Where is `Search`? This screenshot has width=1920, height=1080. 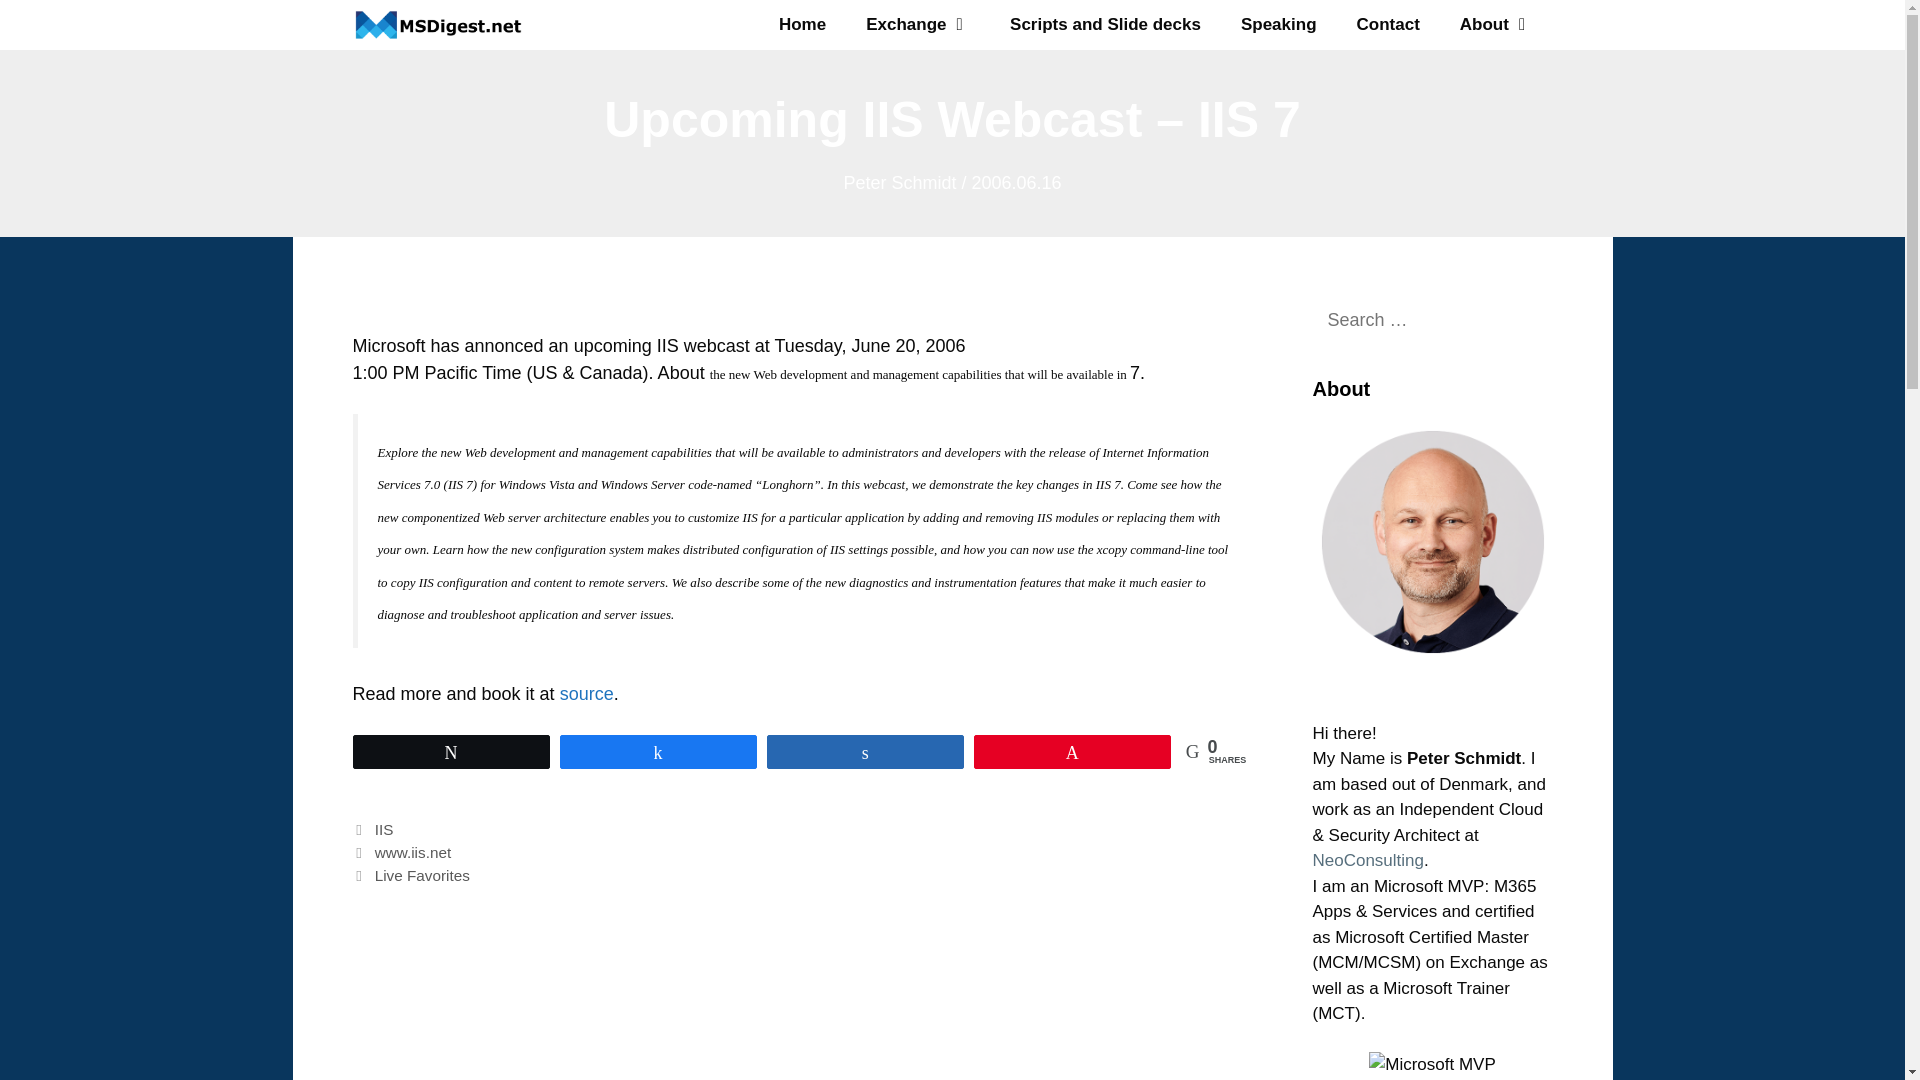
Search is located at coordinates (50, 24).